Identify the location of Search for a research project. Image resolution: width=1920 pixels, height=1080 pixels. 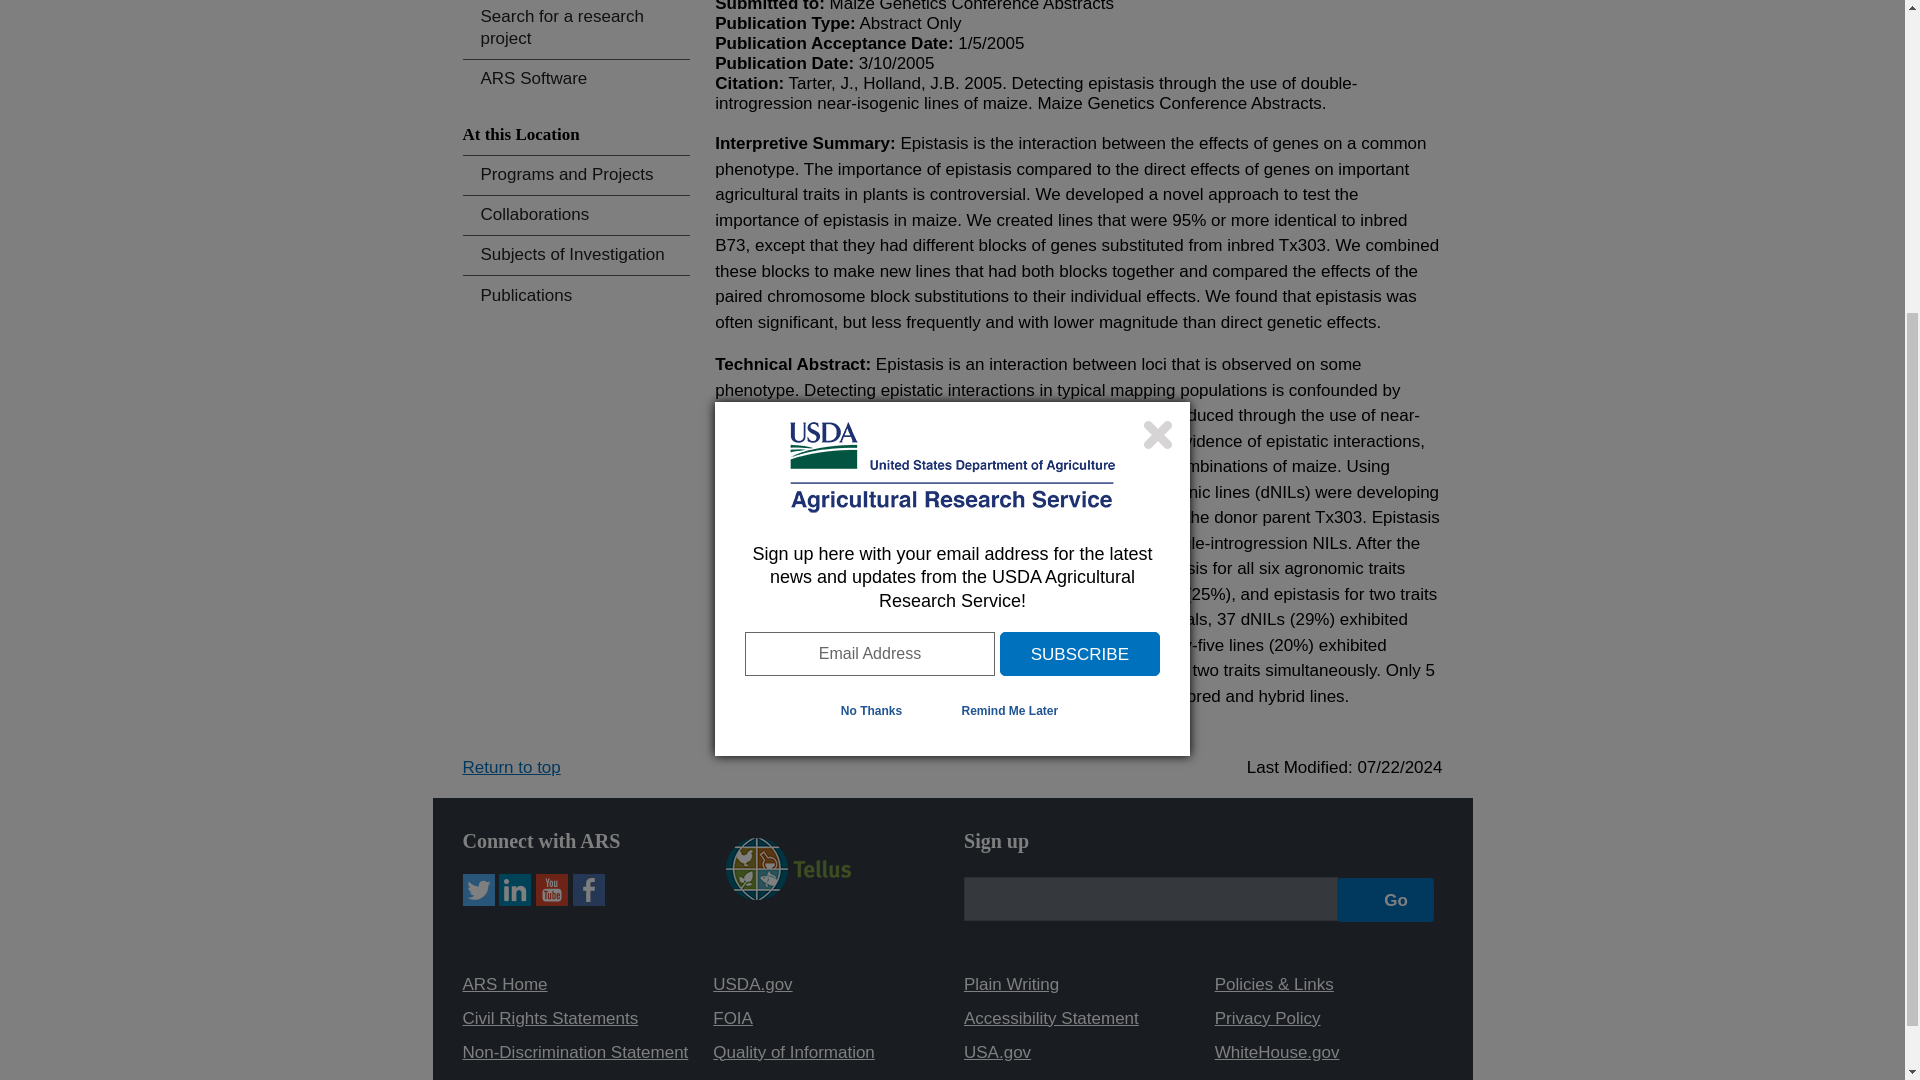
(576, 29).